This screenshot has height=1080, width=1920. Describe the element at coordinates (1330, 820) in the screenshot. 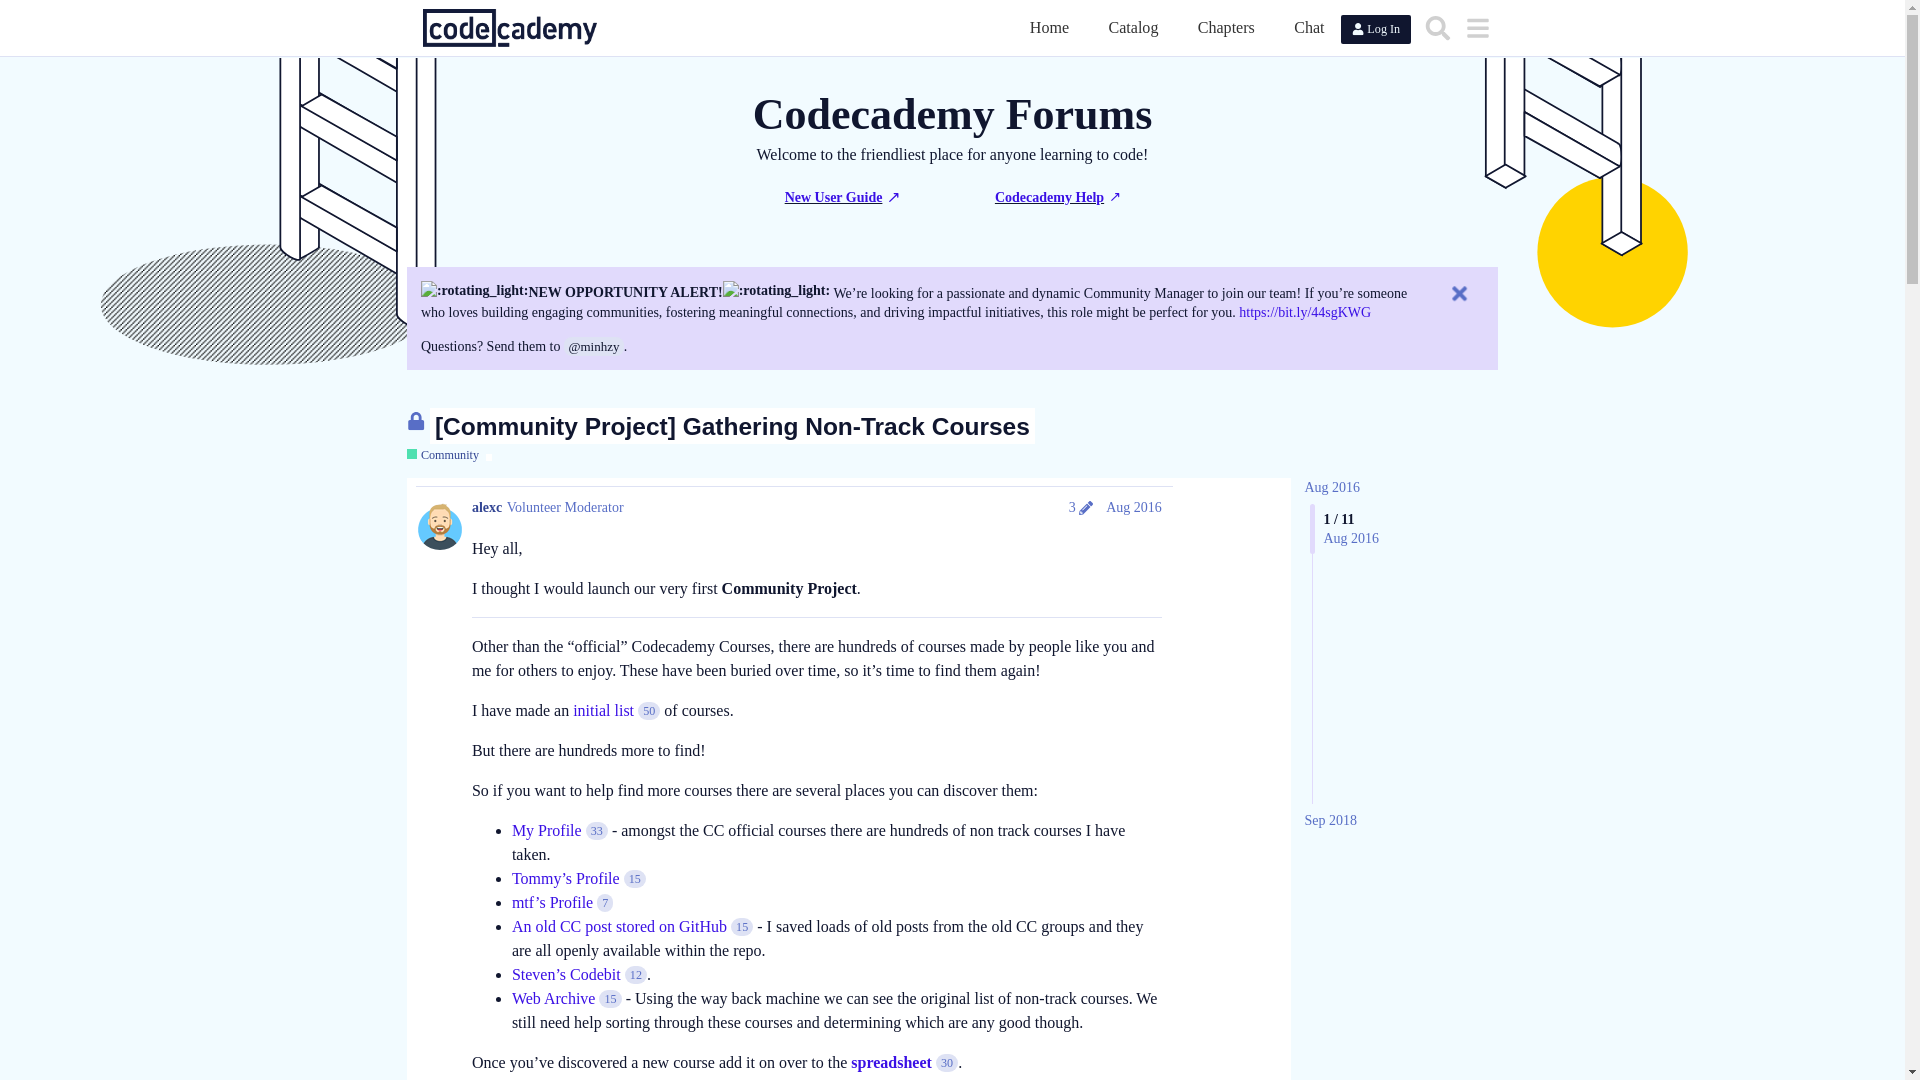

I see `Sep 2018` at that location.